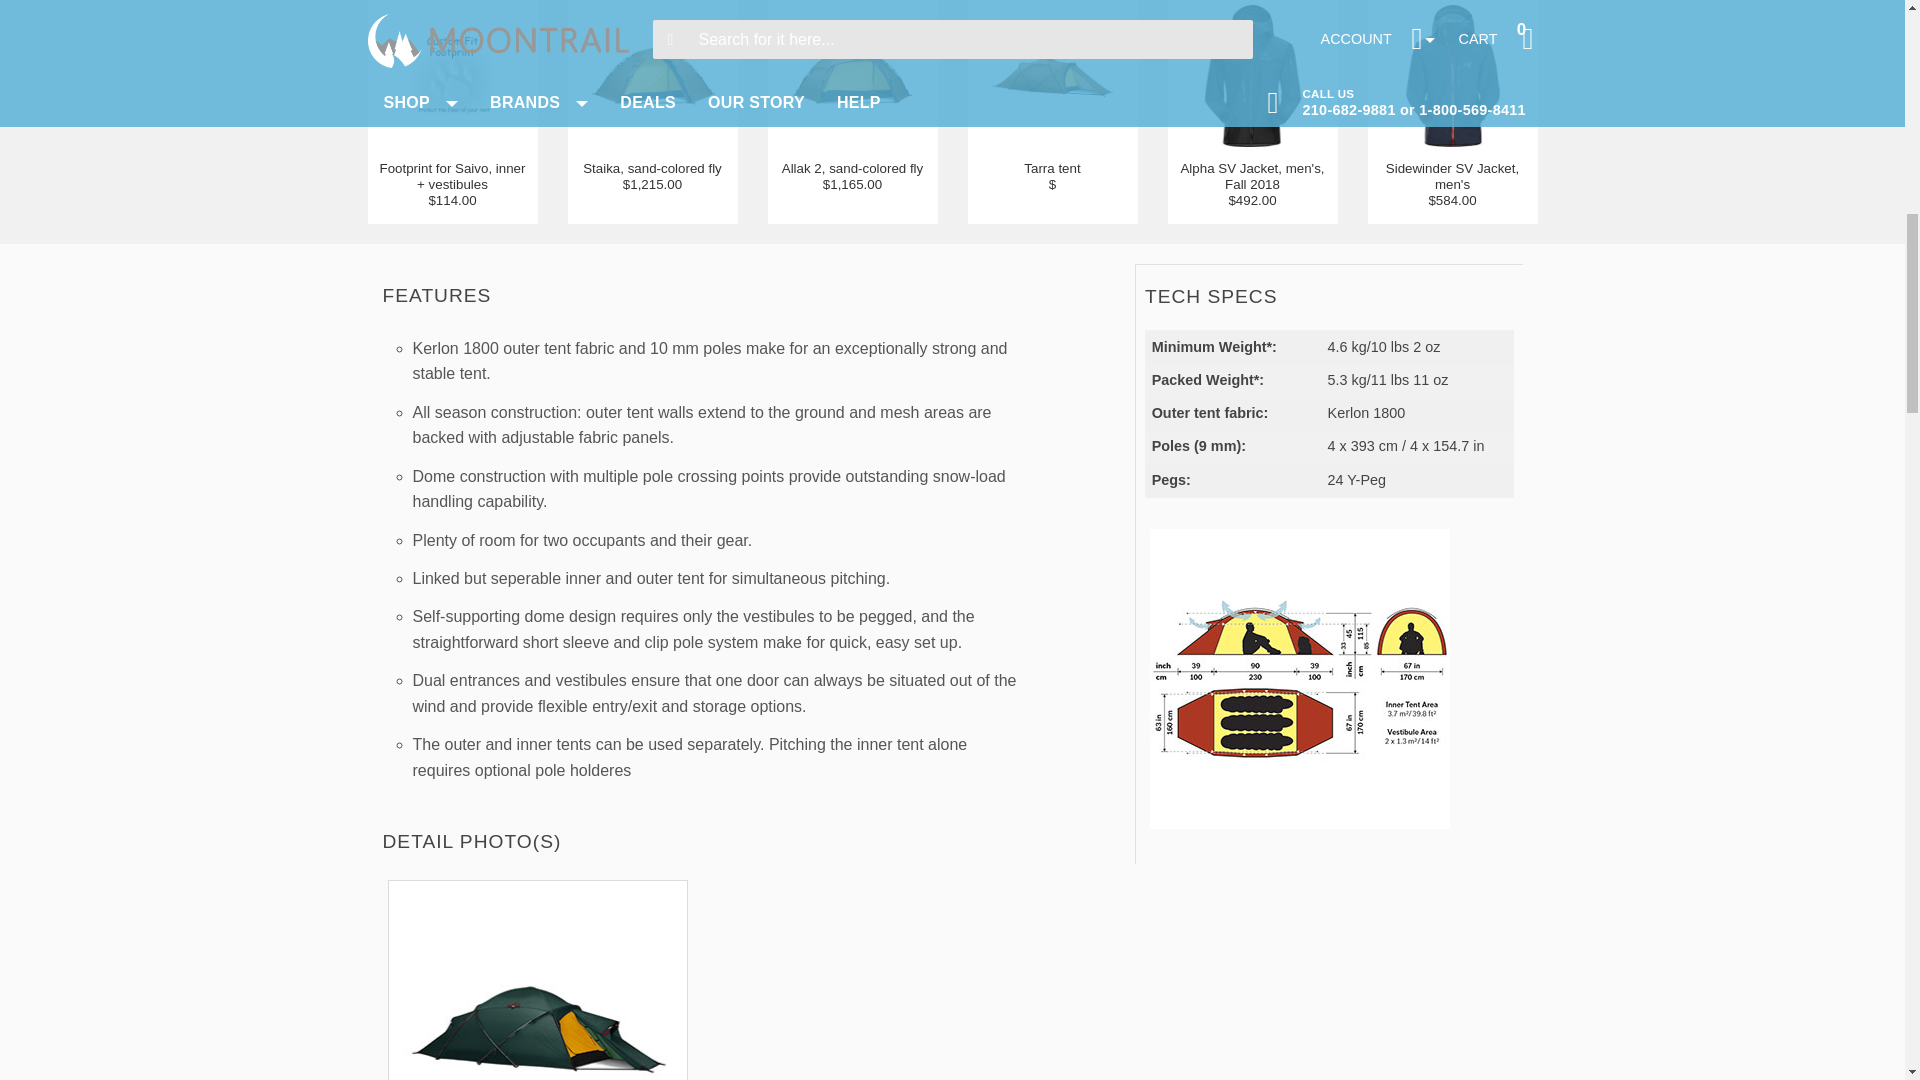 This screenshot has height=1080, width=1920. What do you see at coordinates (1453, 184) in the screenshot?
I see `Arc'teryx Sidewinder SV Jacket, men's` at bounding box center [1453, 184].